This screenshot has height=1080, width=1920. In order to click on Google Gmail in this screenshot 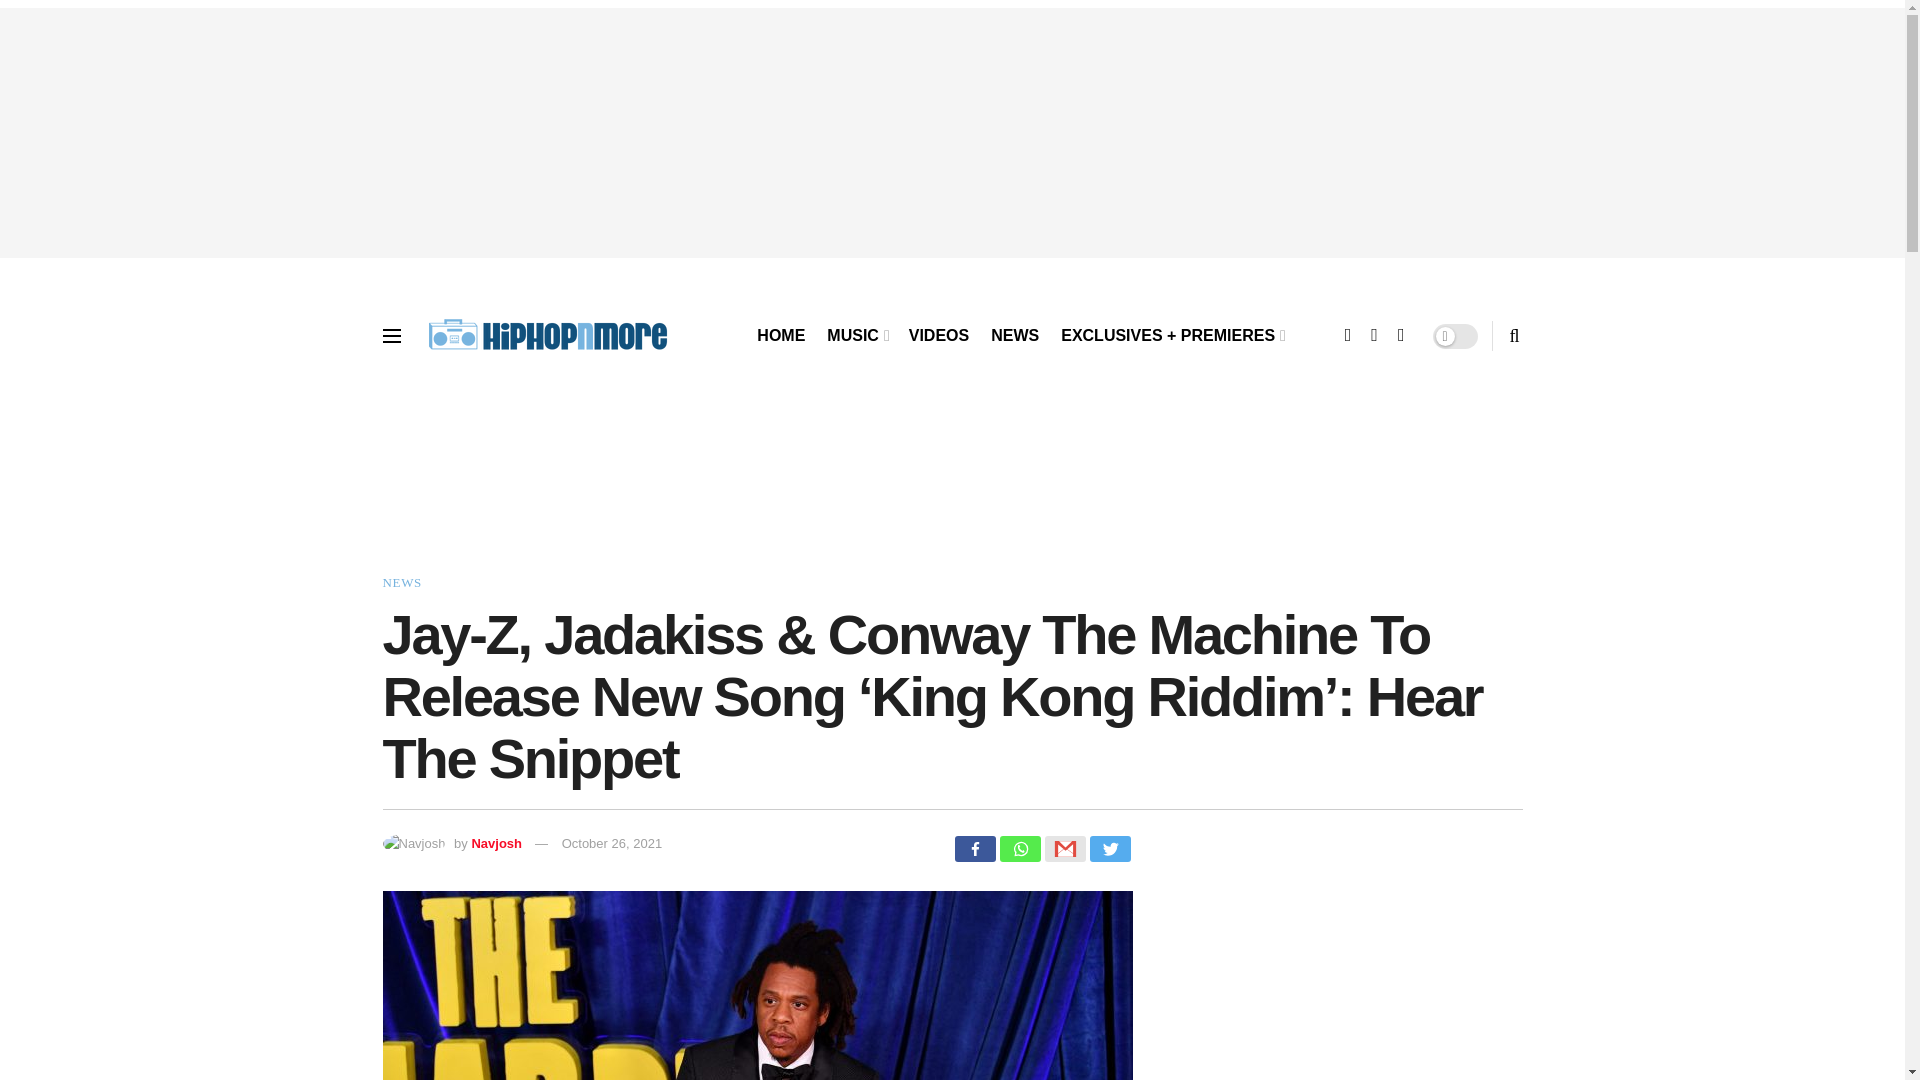, I will do `click(1064, 848)`.